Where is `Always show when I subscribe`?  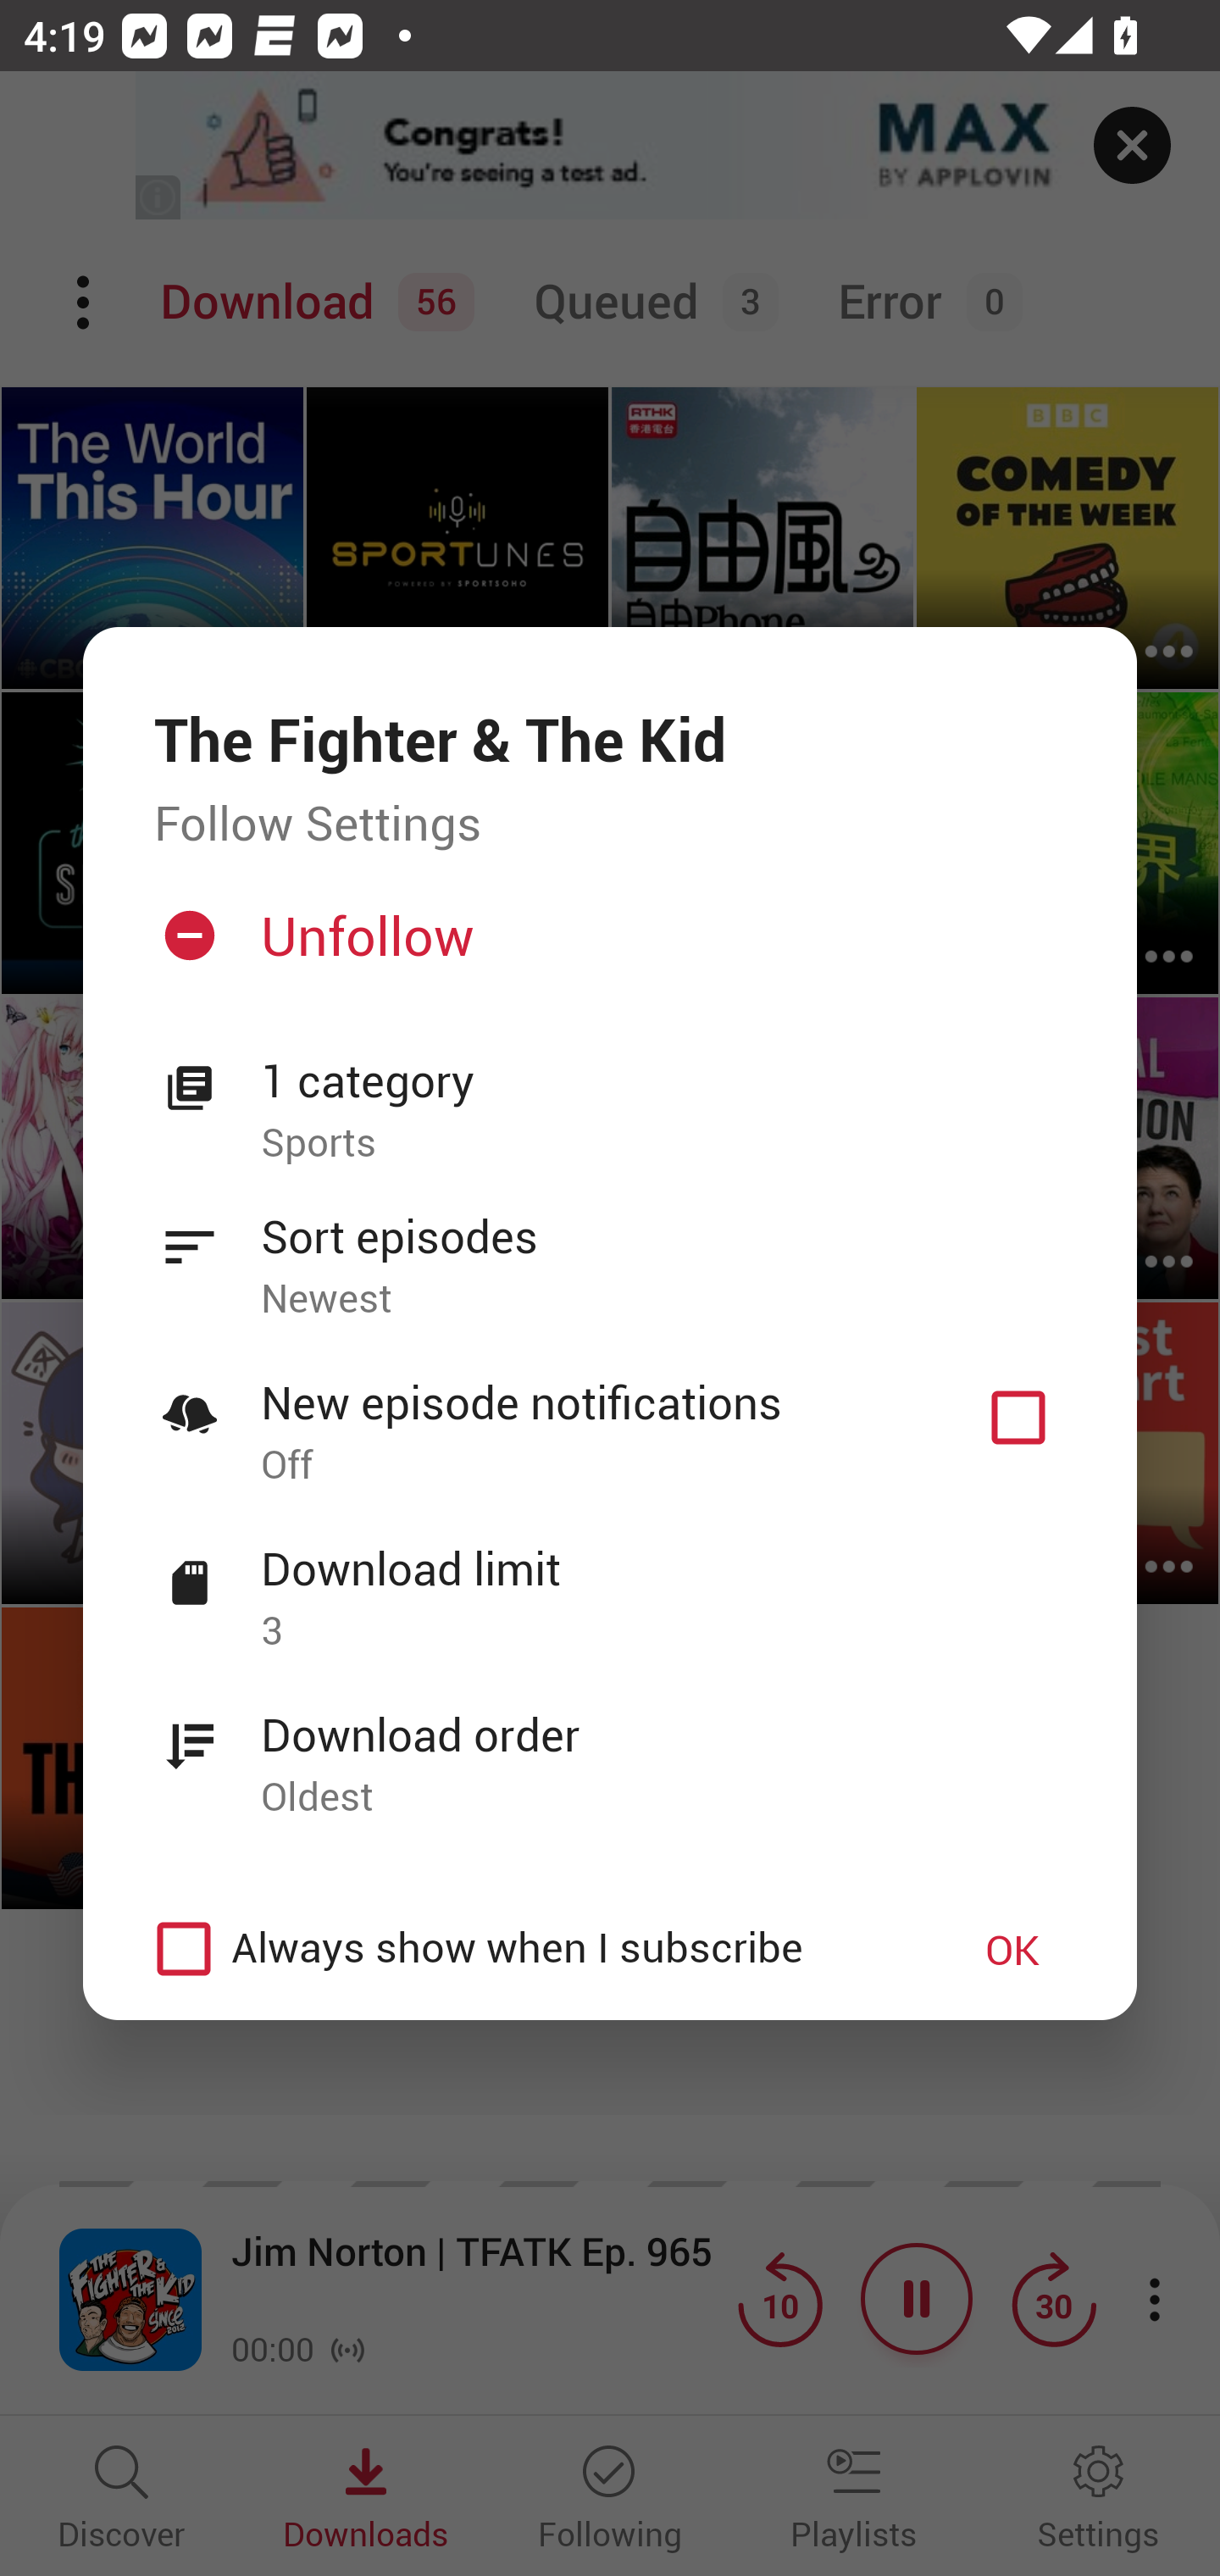
Always show when I subscribe is located at coordinates (527, 1949).